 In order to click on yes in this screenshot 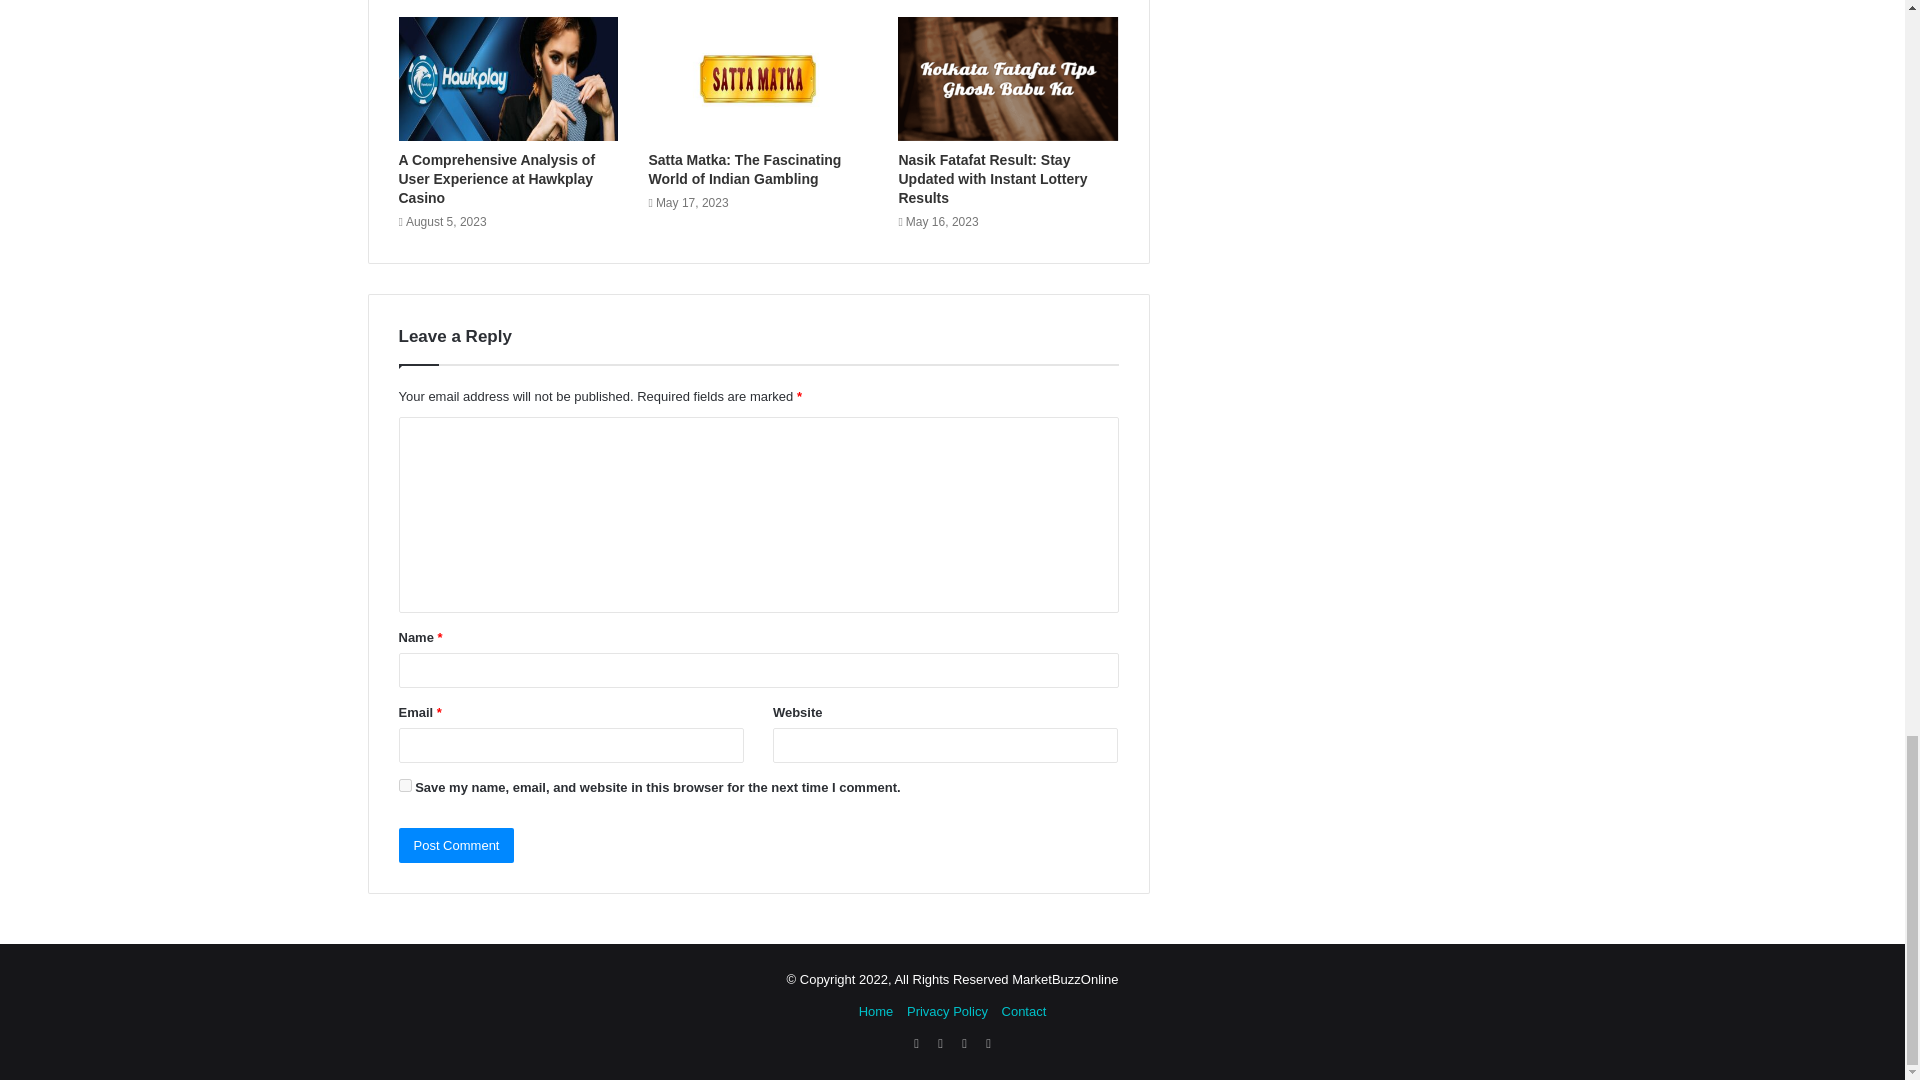, I will do `click(404, 784)`.